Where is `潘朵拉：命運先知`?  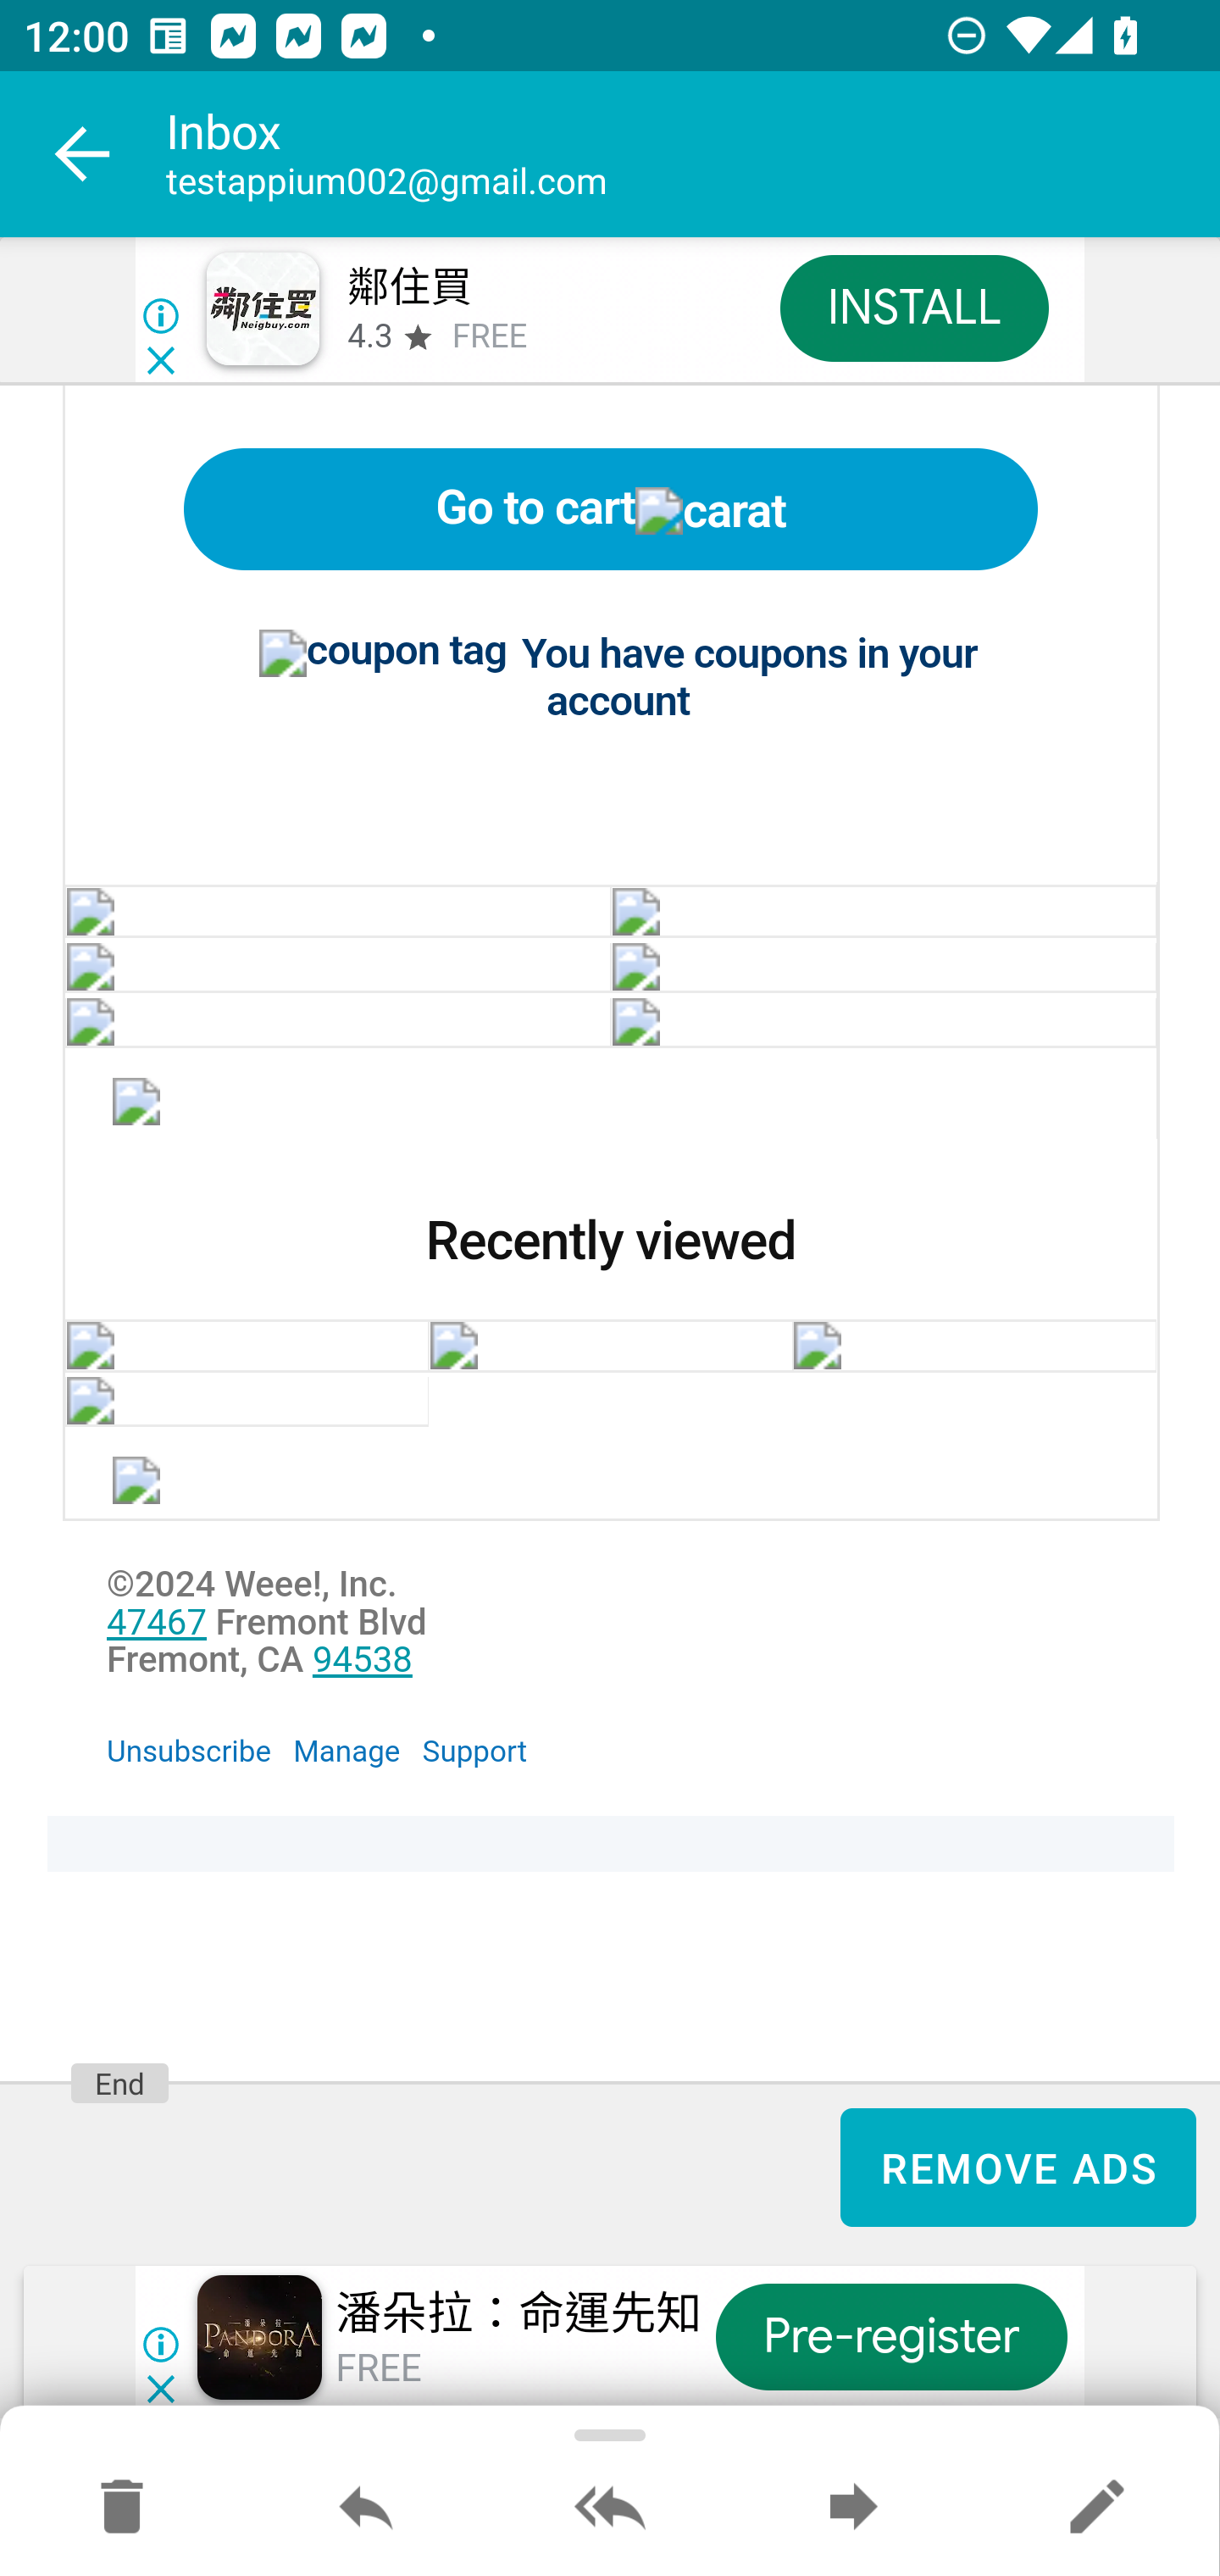 潘朵拉：命運先知 is located at coordinates (519, 2315).